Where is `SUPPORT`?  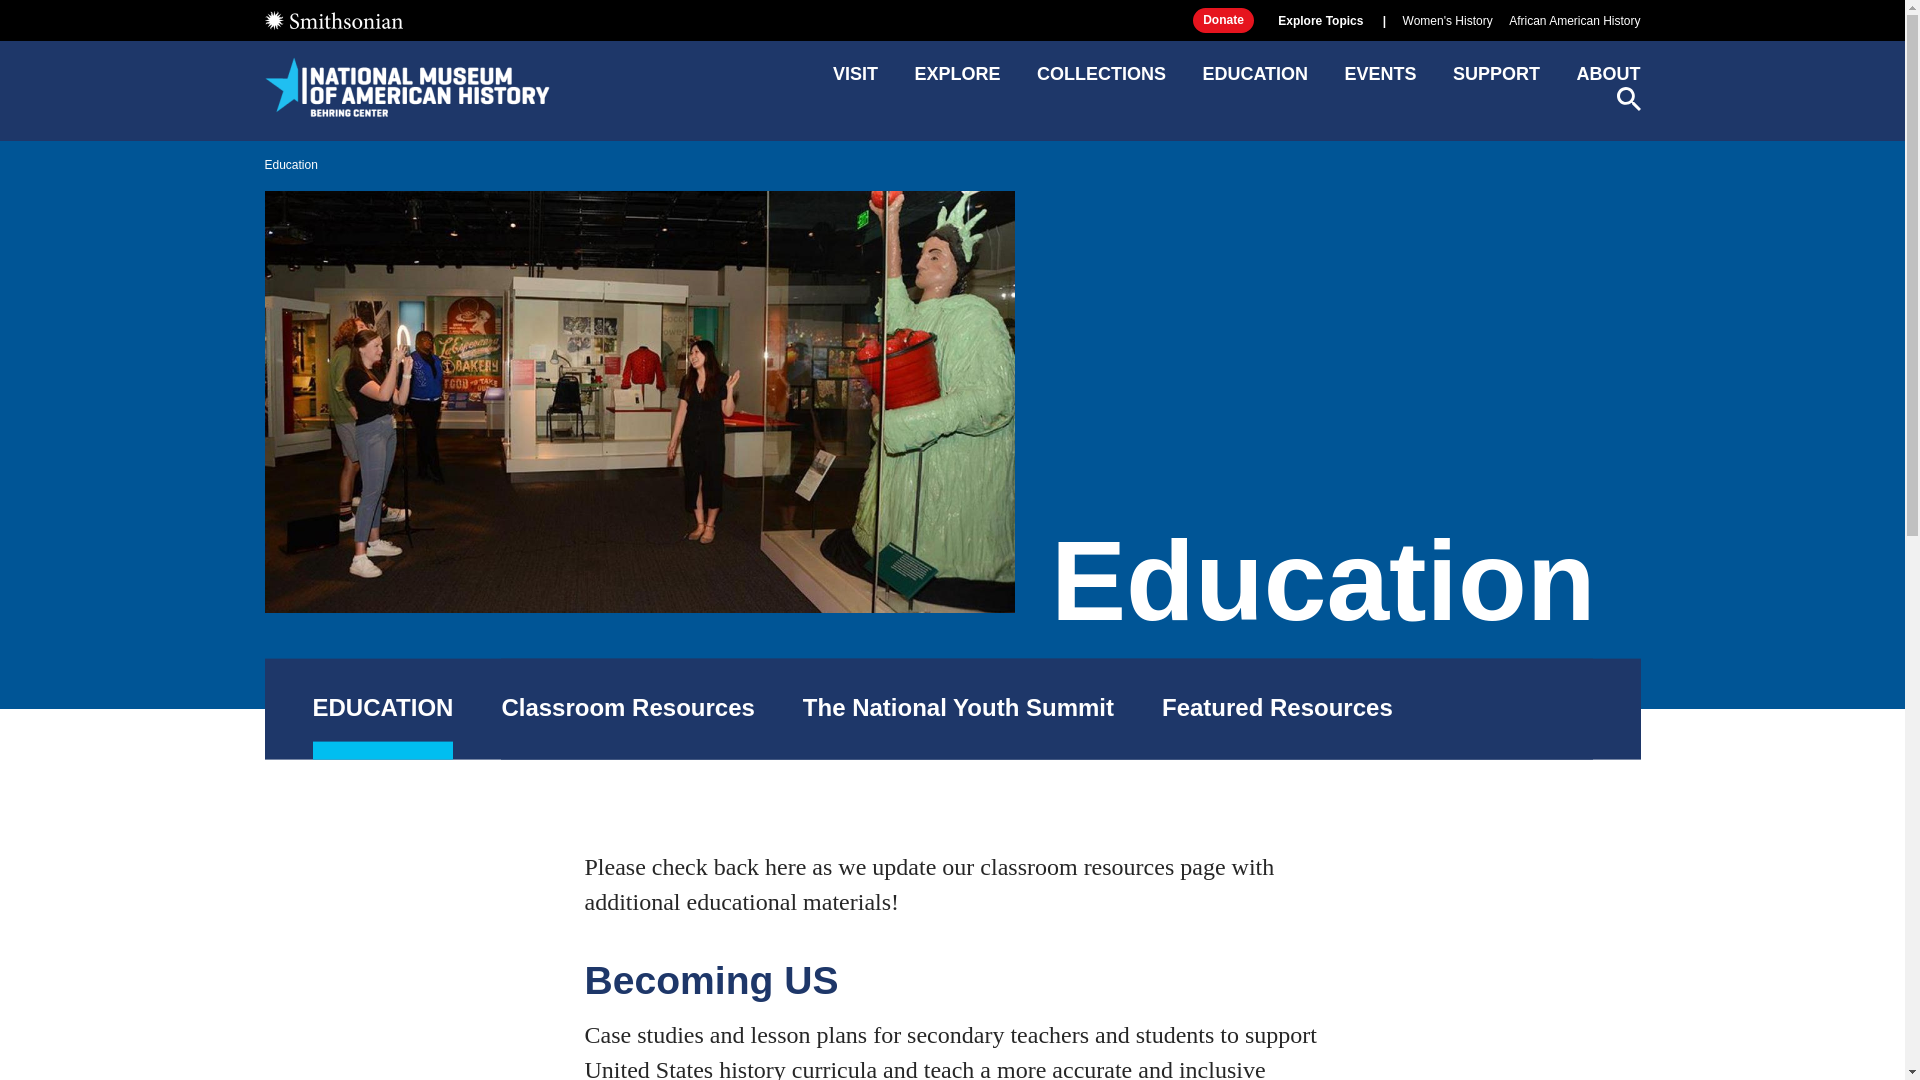 SUPPORT is located at coordinates (1496, 80).